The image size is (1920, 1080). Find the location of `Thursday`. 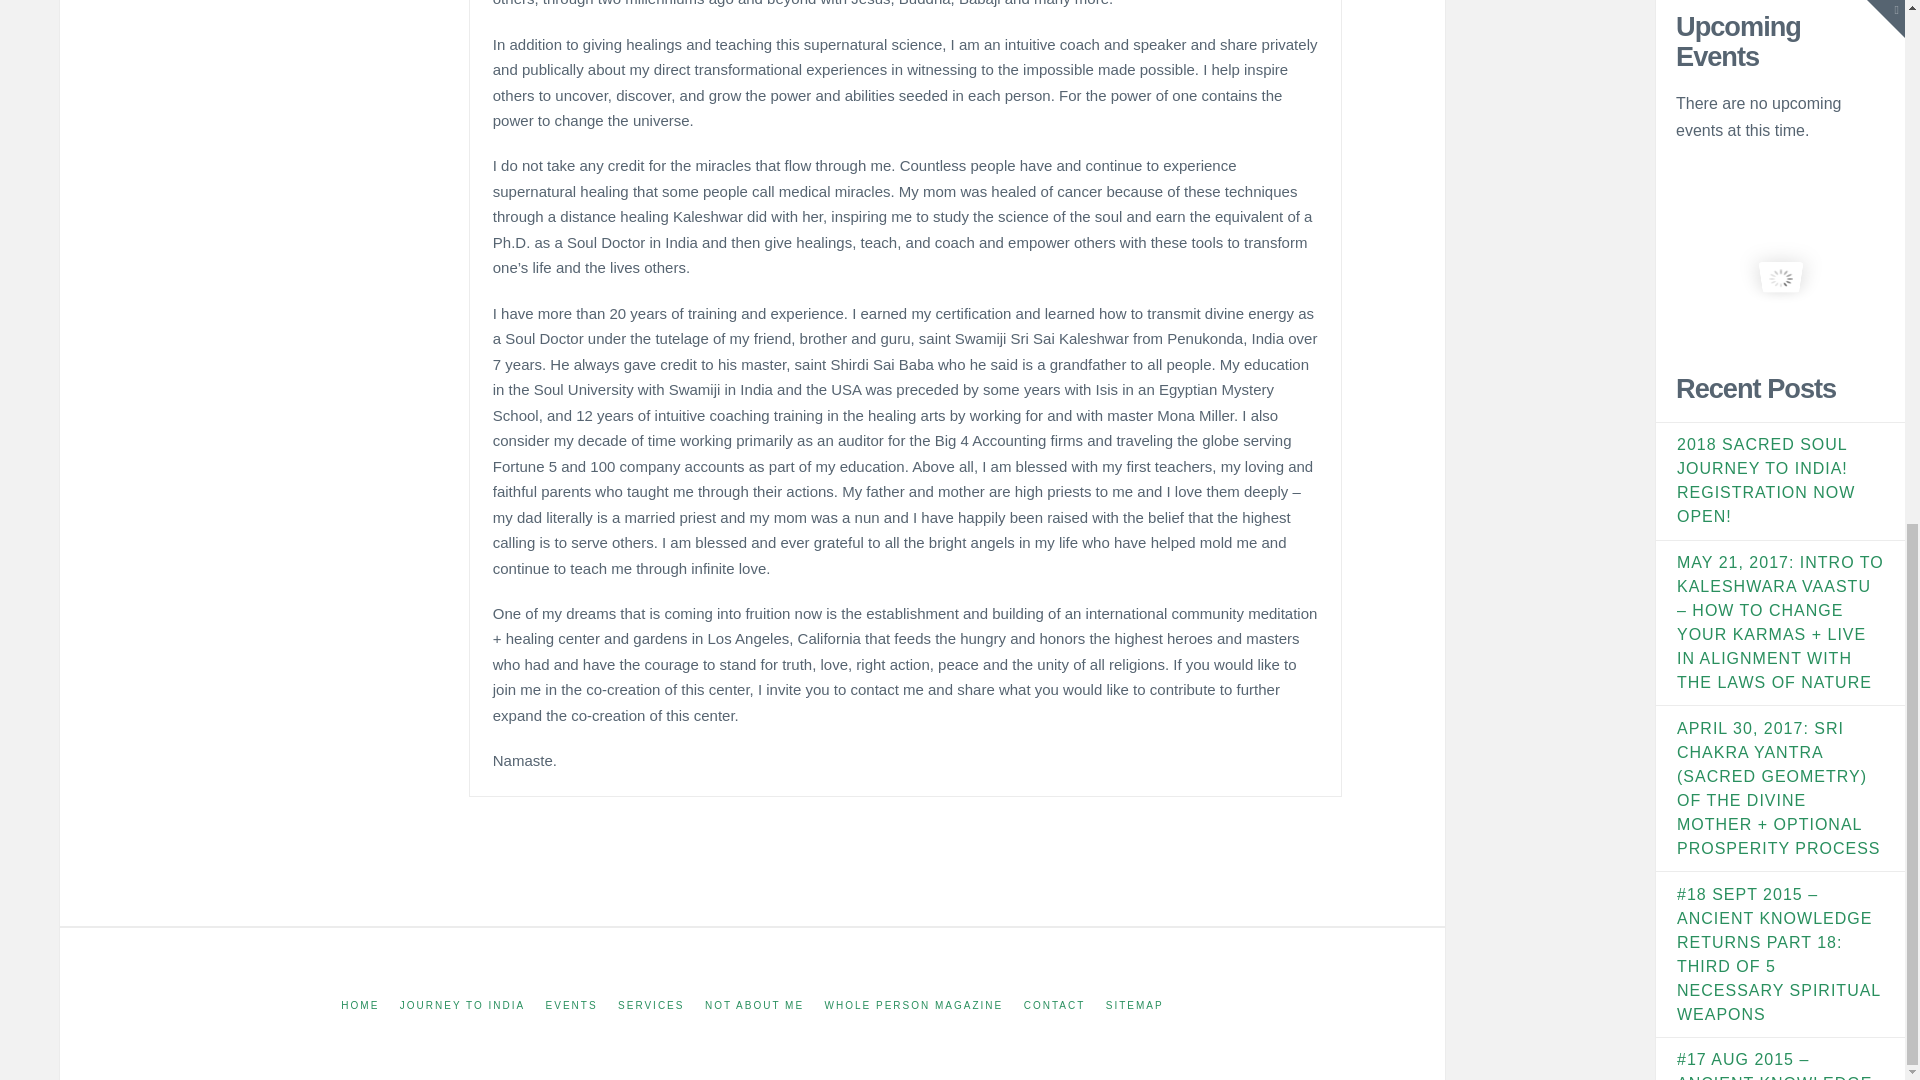

Thursday is located at coordinates (1780, 762).